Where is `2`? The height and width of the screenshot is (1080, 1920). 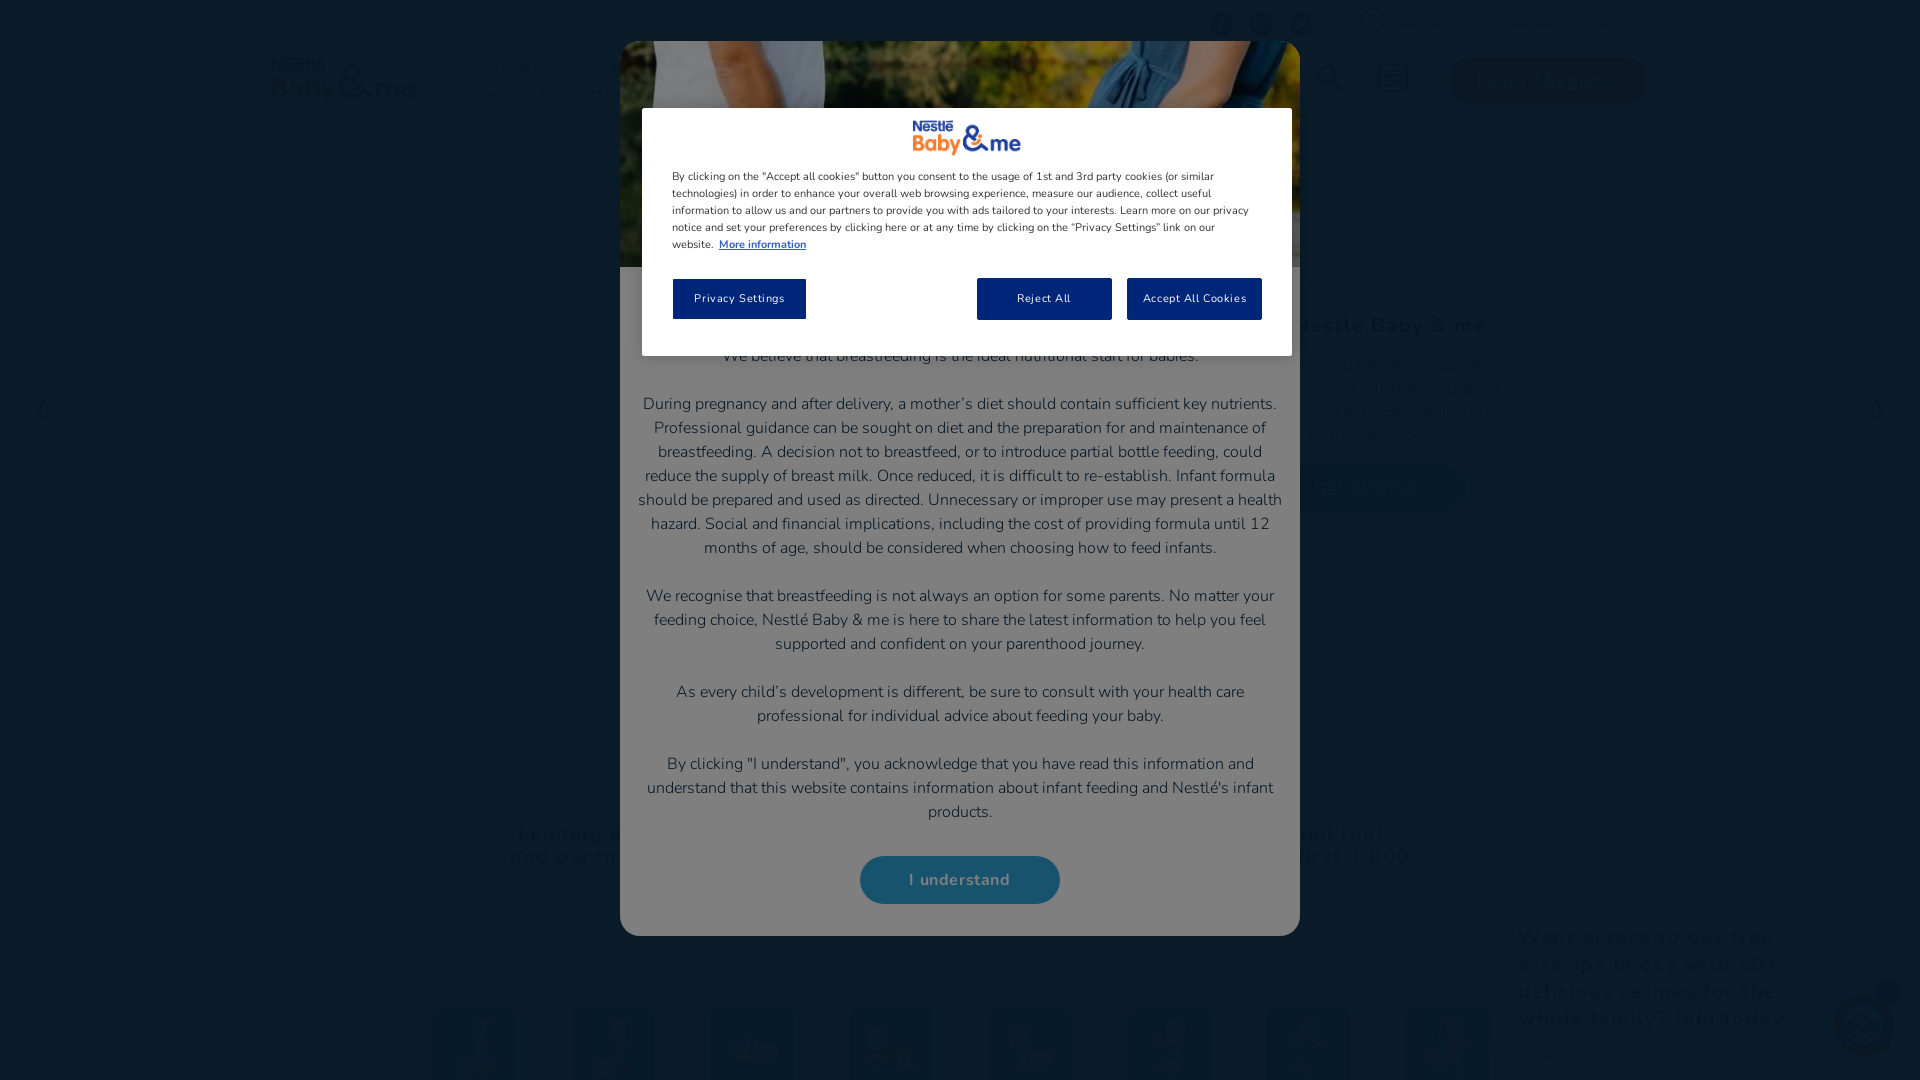 2 is located at coordinates (944, 722).